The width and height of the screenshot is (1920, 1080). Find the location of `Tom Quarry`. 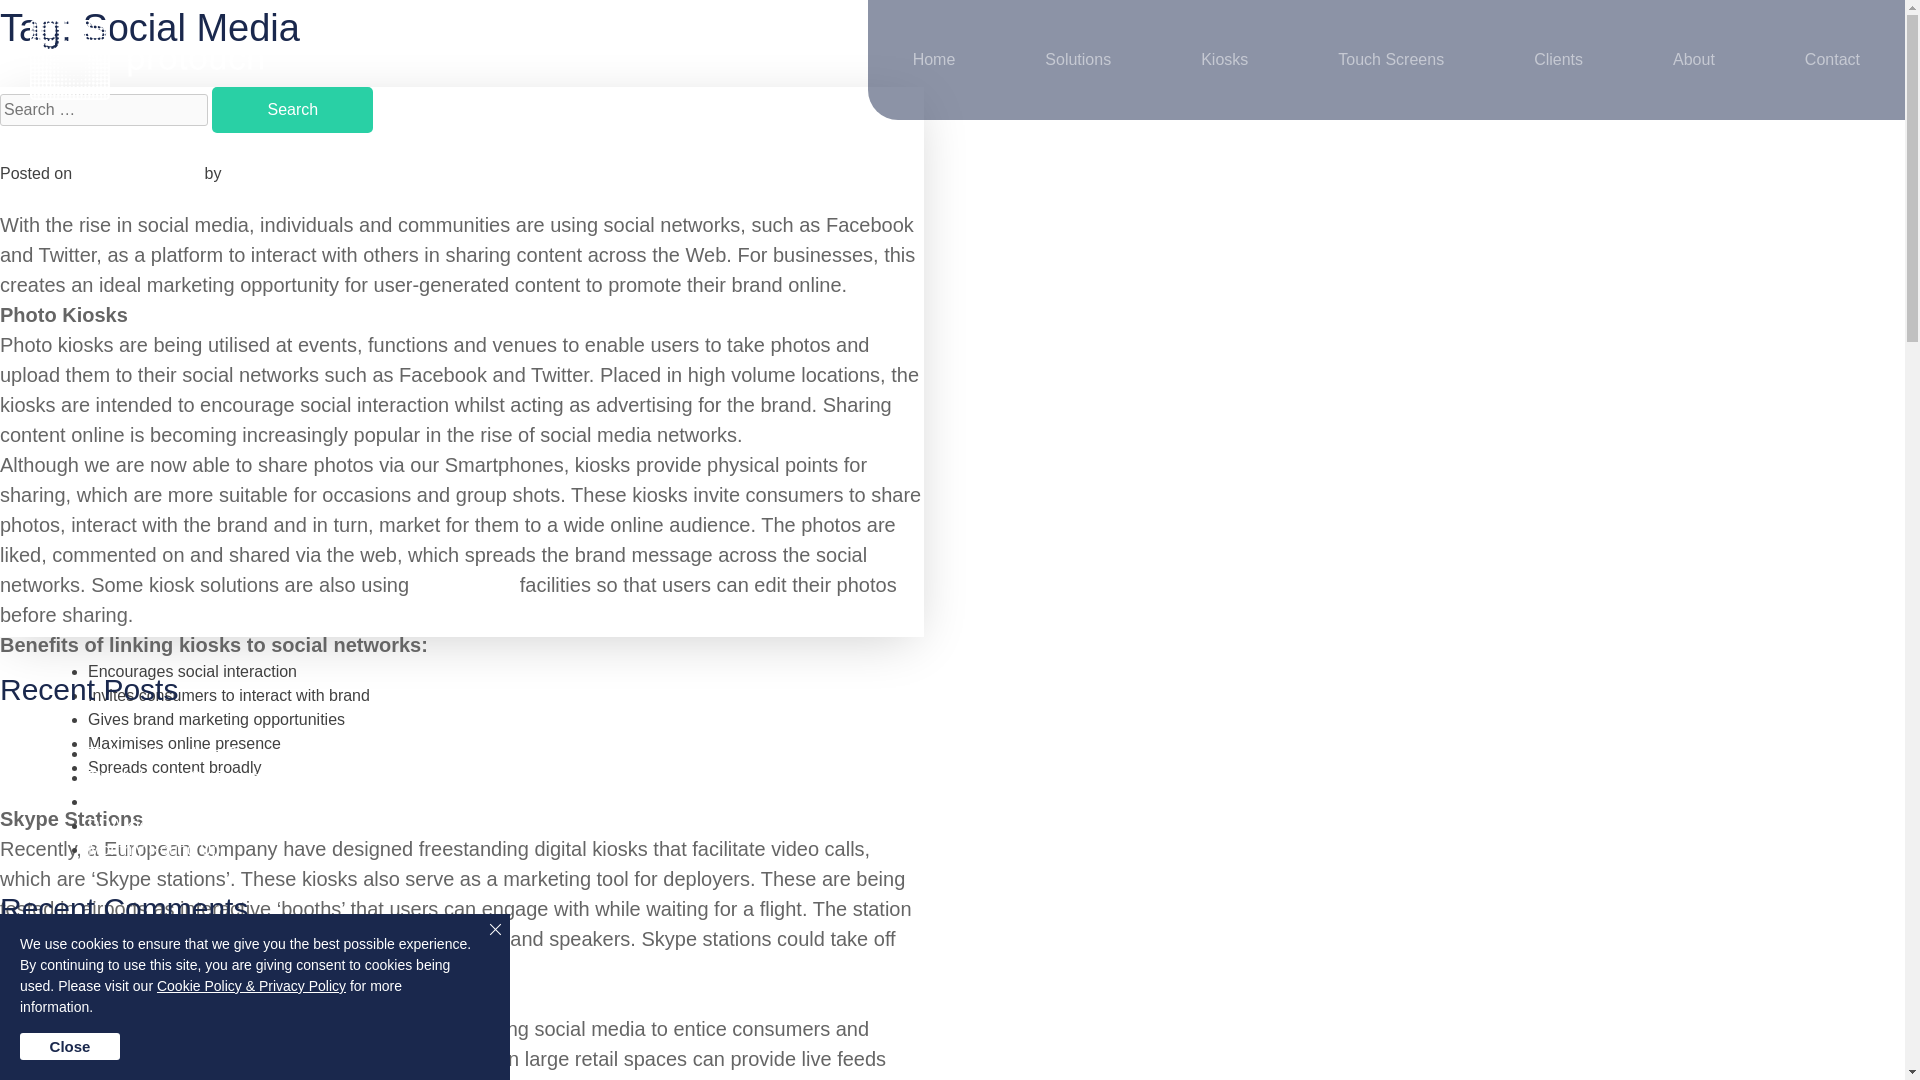

Tom Quarry is located at coordinates (268, 174).